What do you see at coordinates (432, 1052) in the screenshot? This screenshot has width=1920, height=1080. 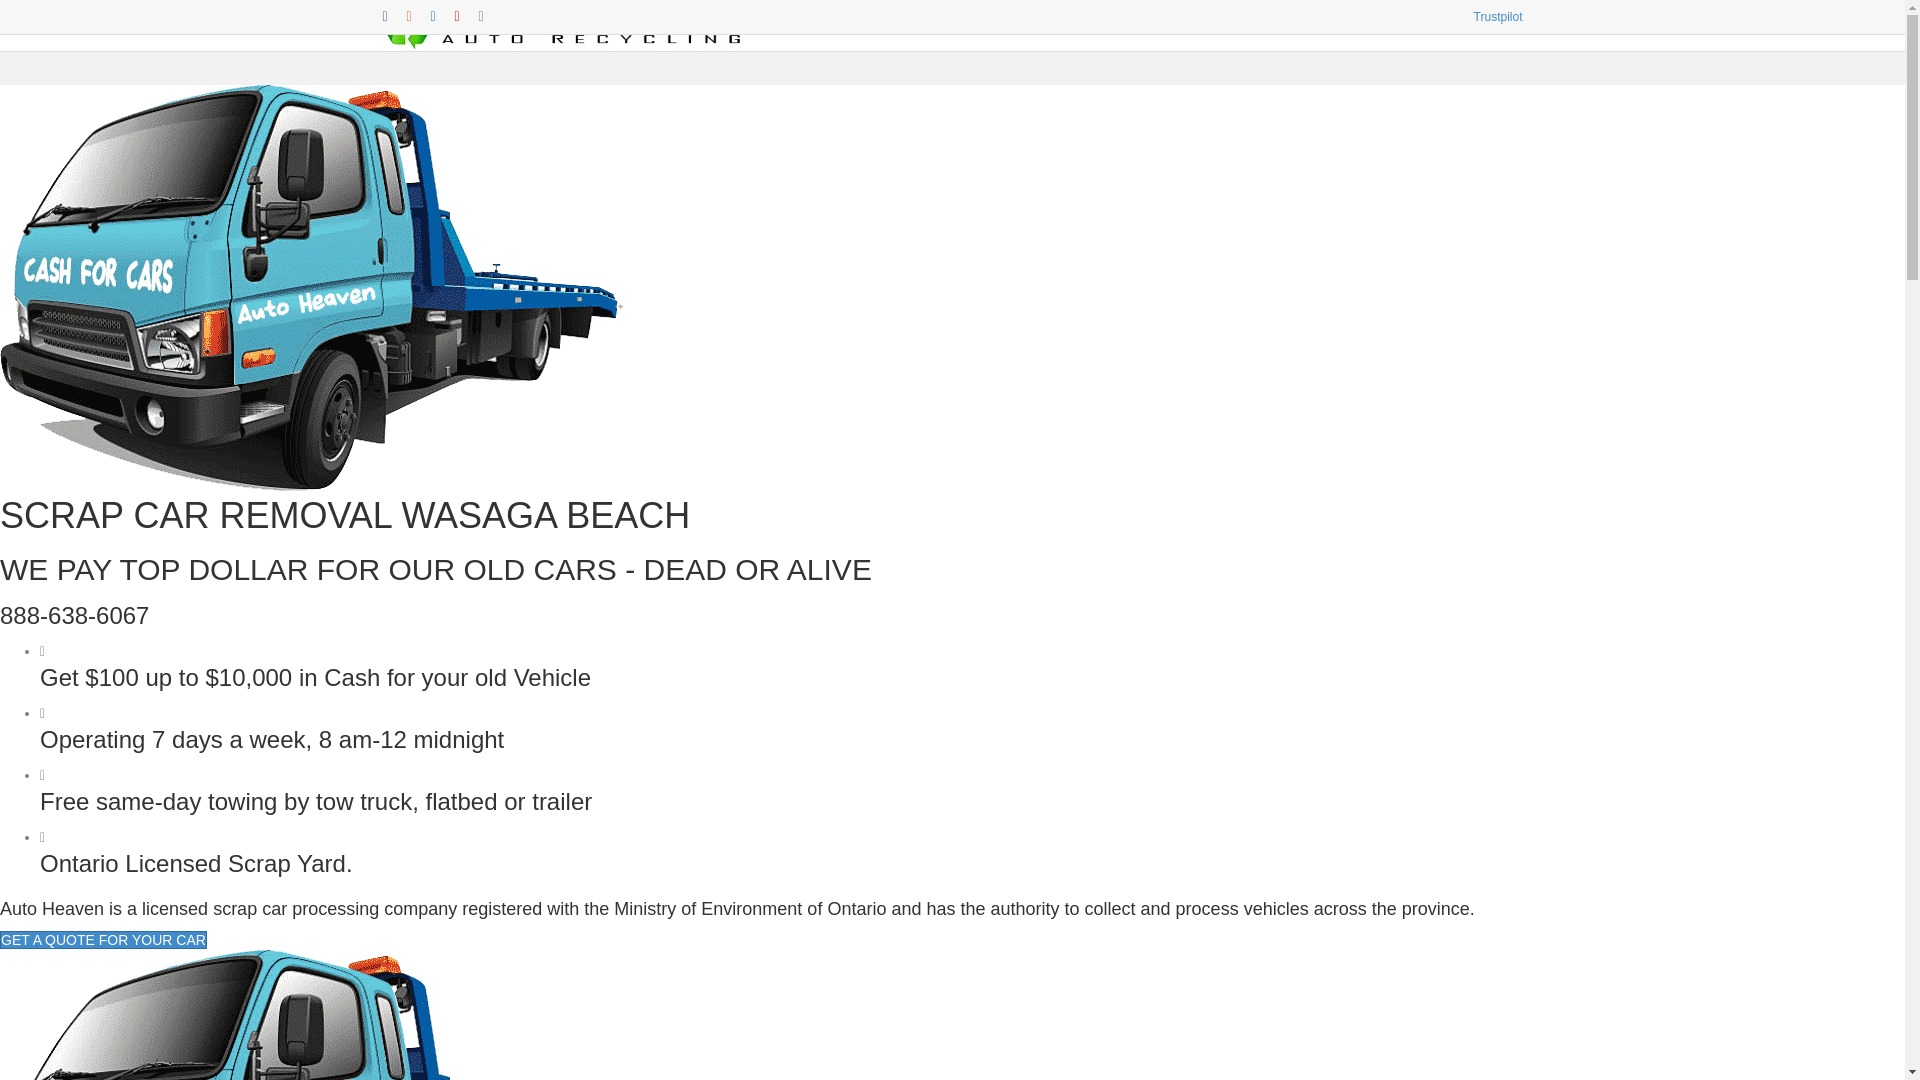 I see `PRIVACY POLICY` at bounding box center [432, 1052].